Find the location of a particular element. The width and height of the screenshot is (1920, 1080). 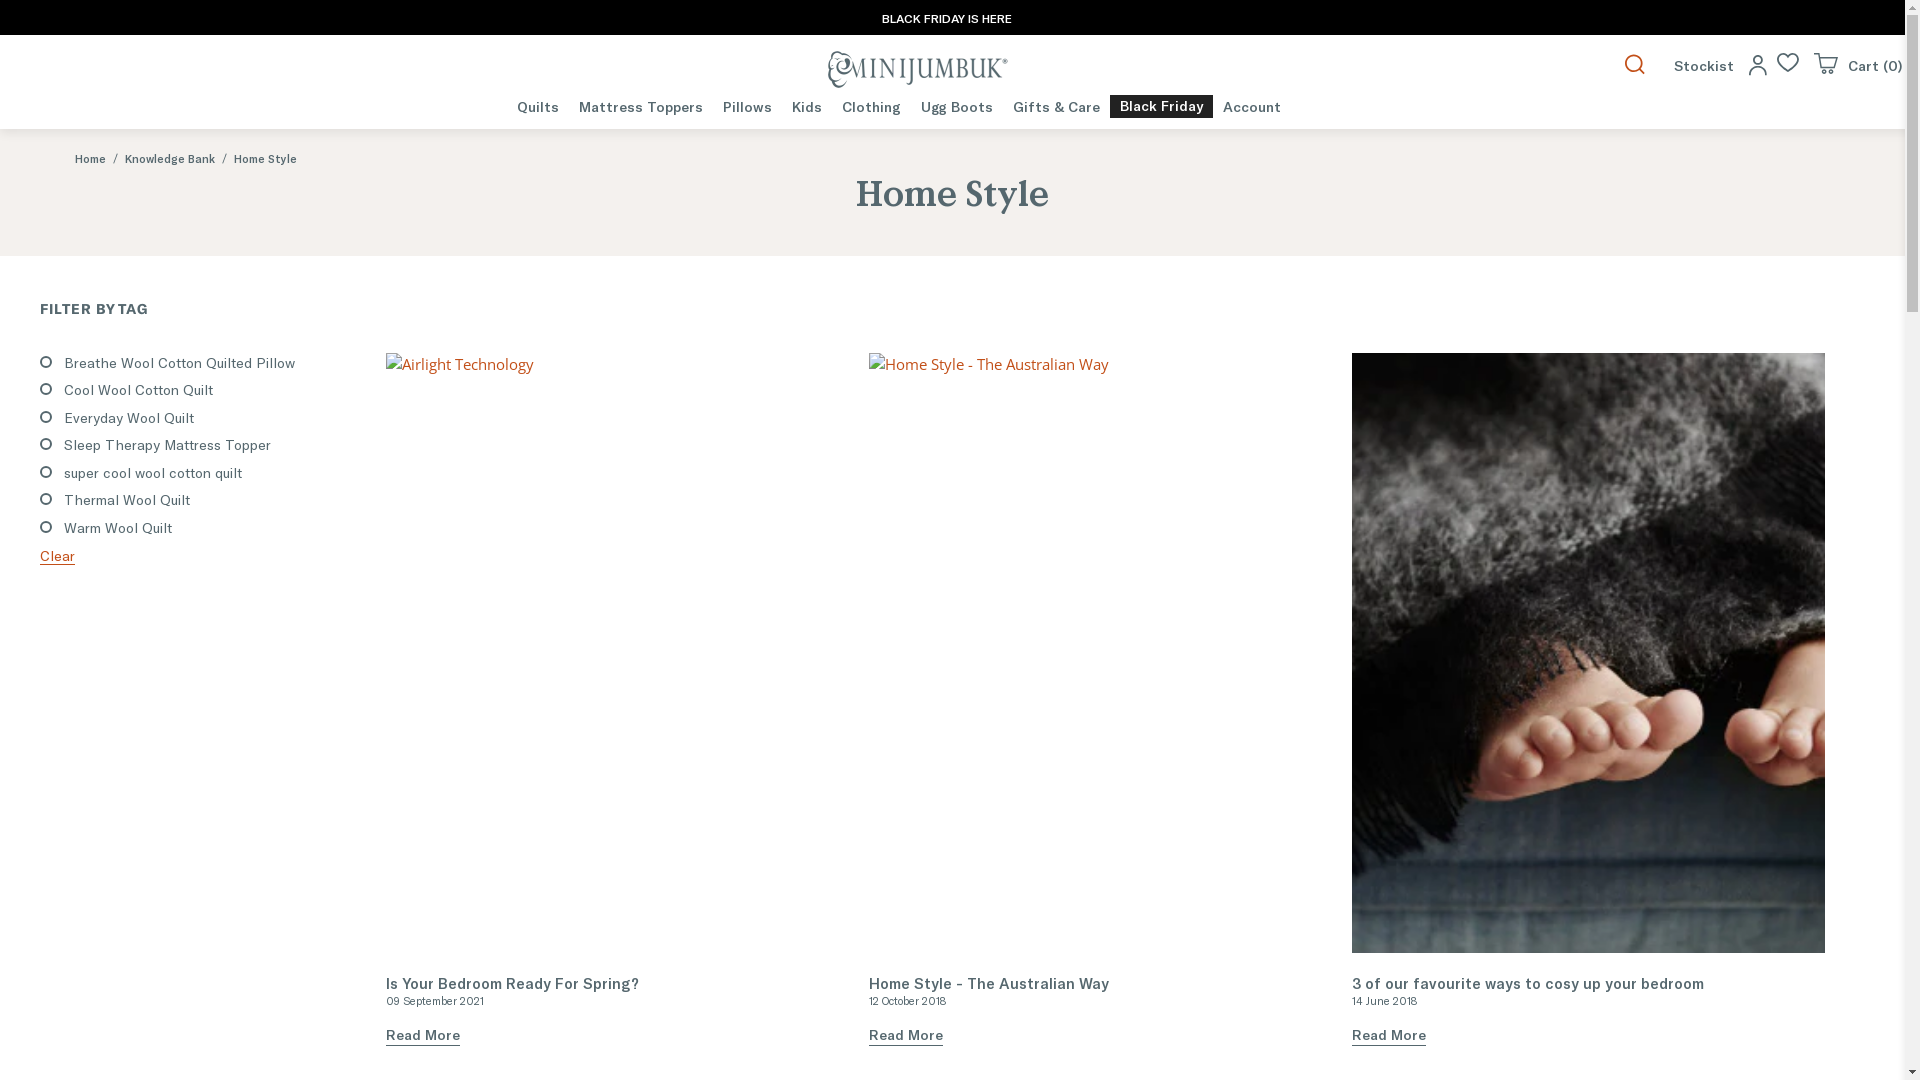

3 of our favourite ways to cosy up your bedroom is located at coordinates (1528, 983).